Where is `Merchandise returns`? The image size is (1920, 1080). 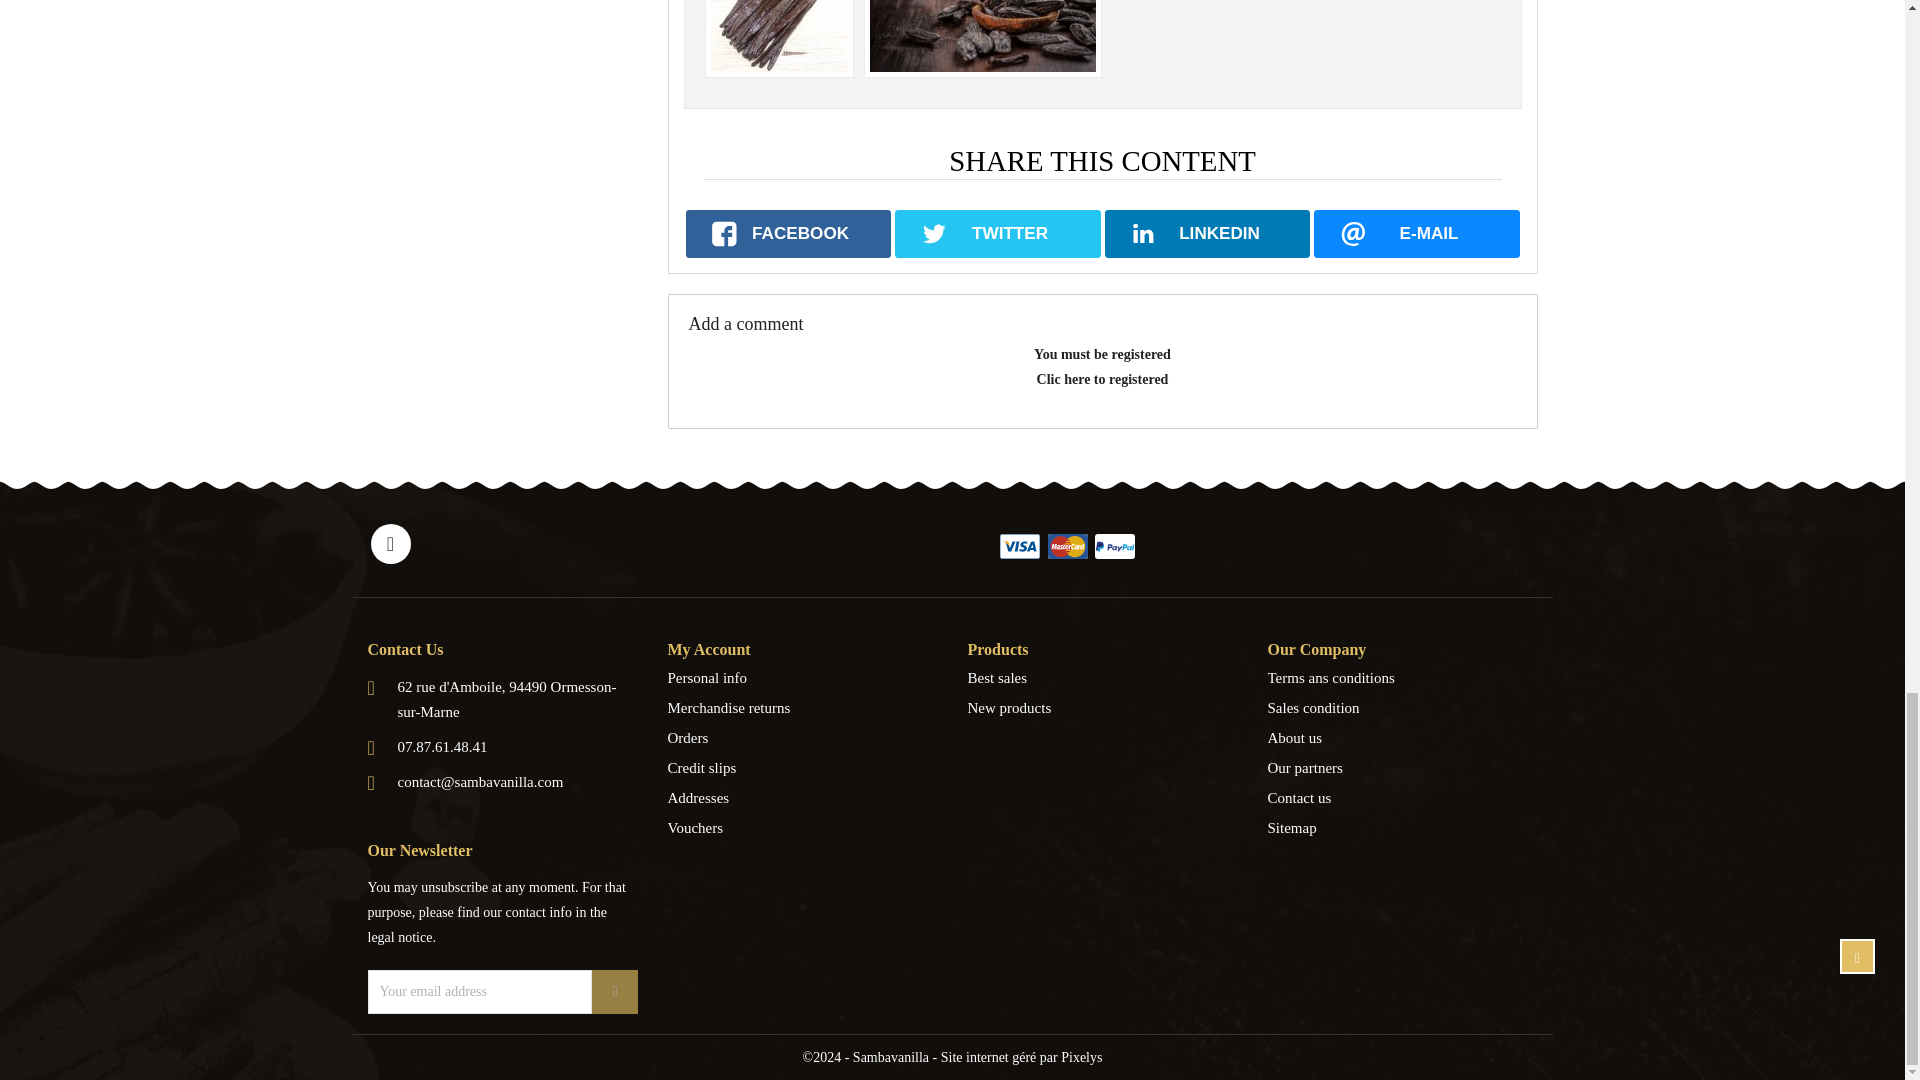 Merchandise returns is located at coordinates (803, 708).